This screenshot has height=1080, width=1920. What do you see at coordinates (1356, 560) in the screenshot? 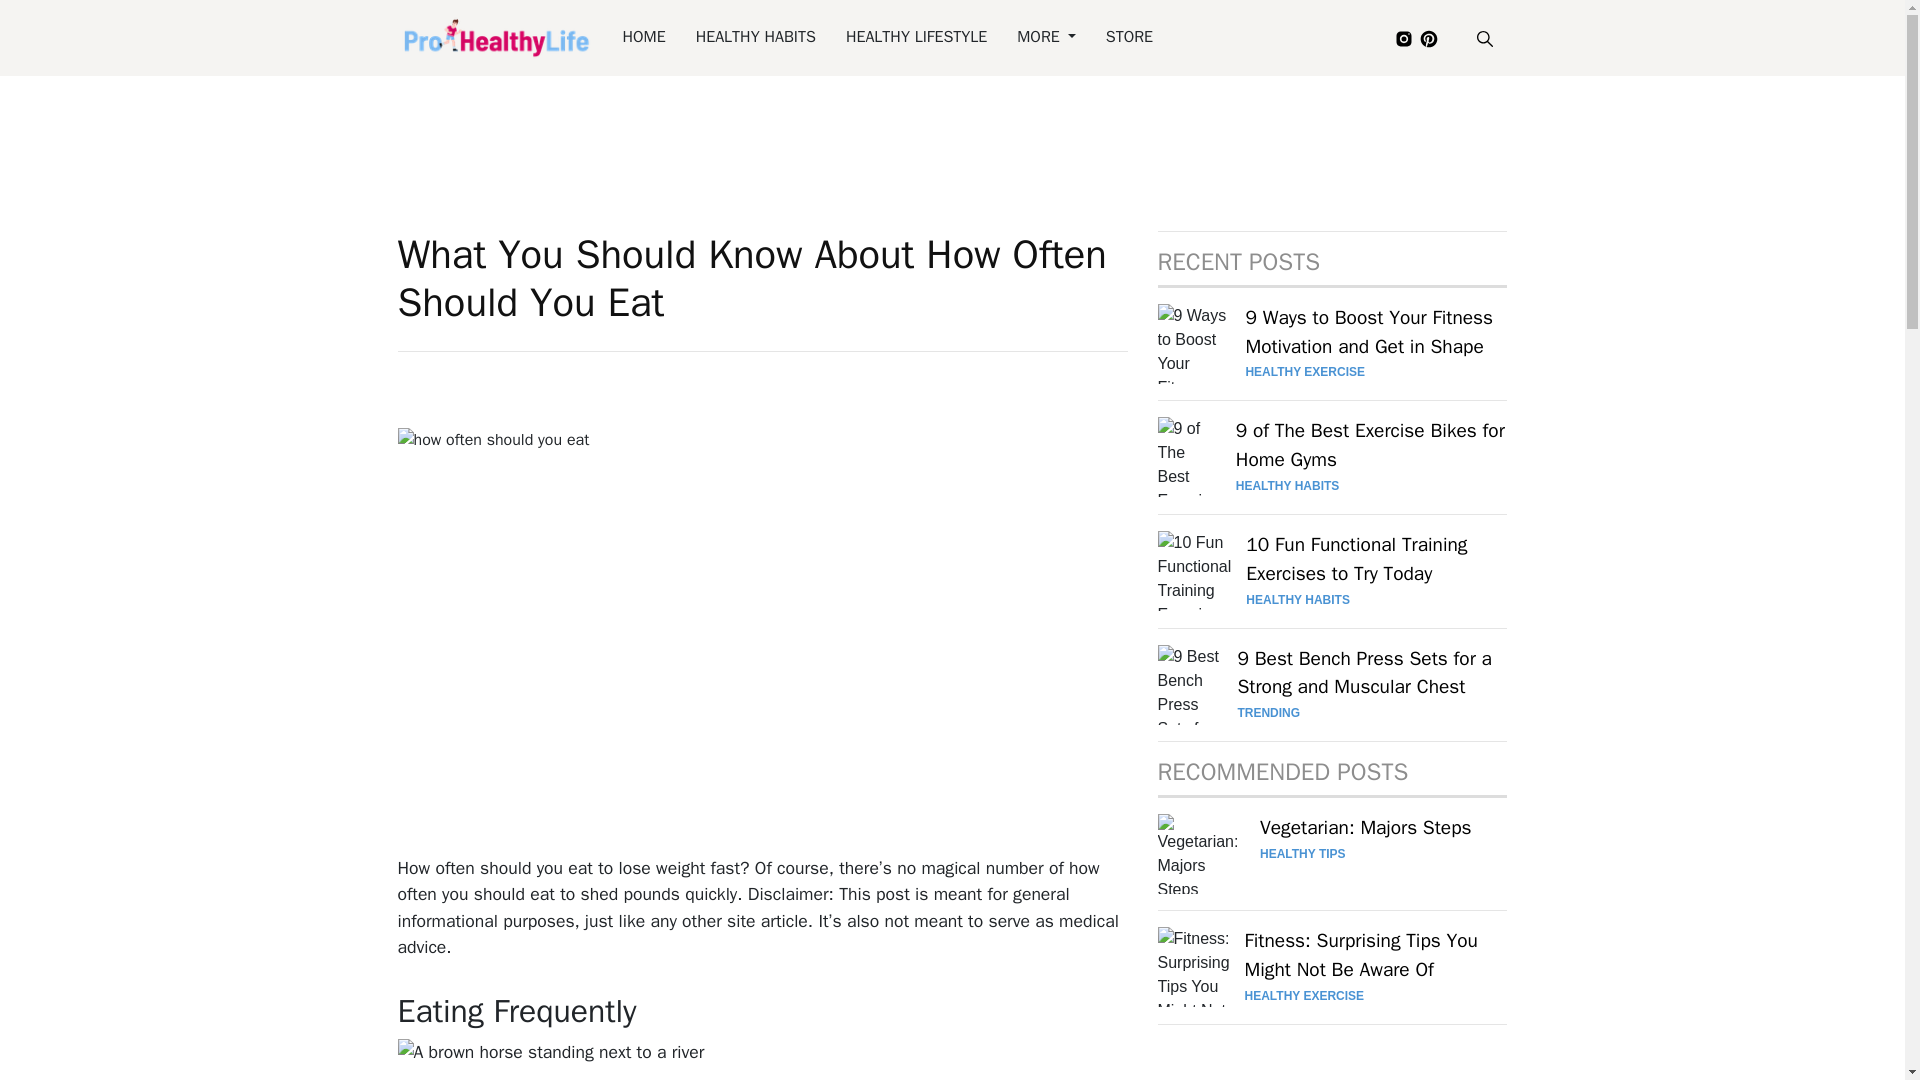
I see `10 Fun Functional Training Exercises to Try Today` at bounding box center [1356, 560].